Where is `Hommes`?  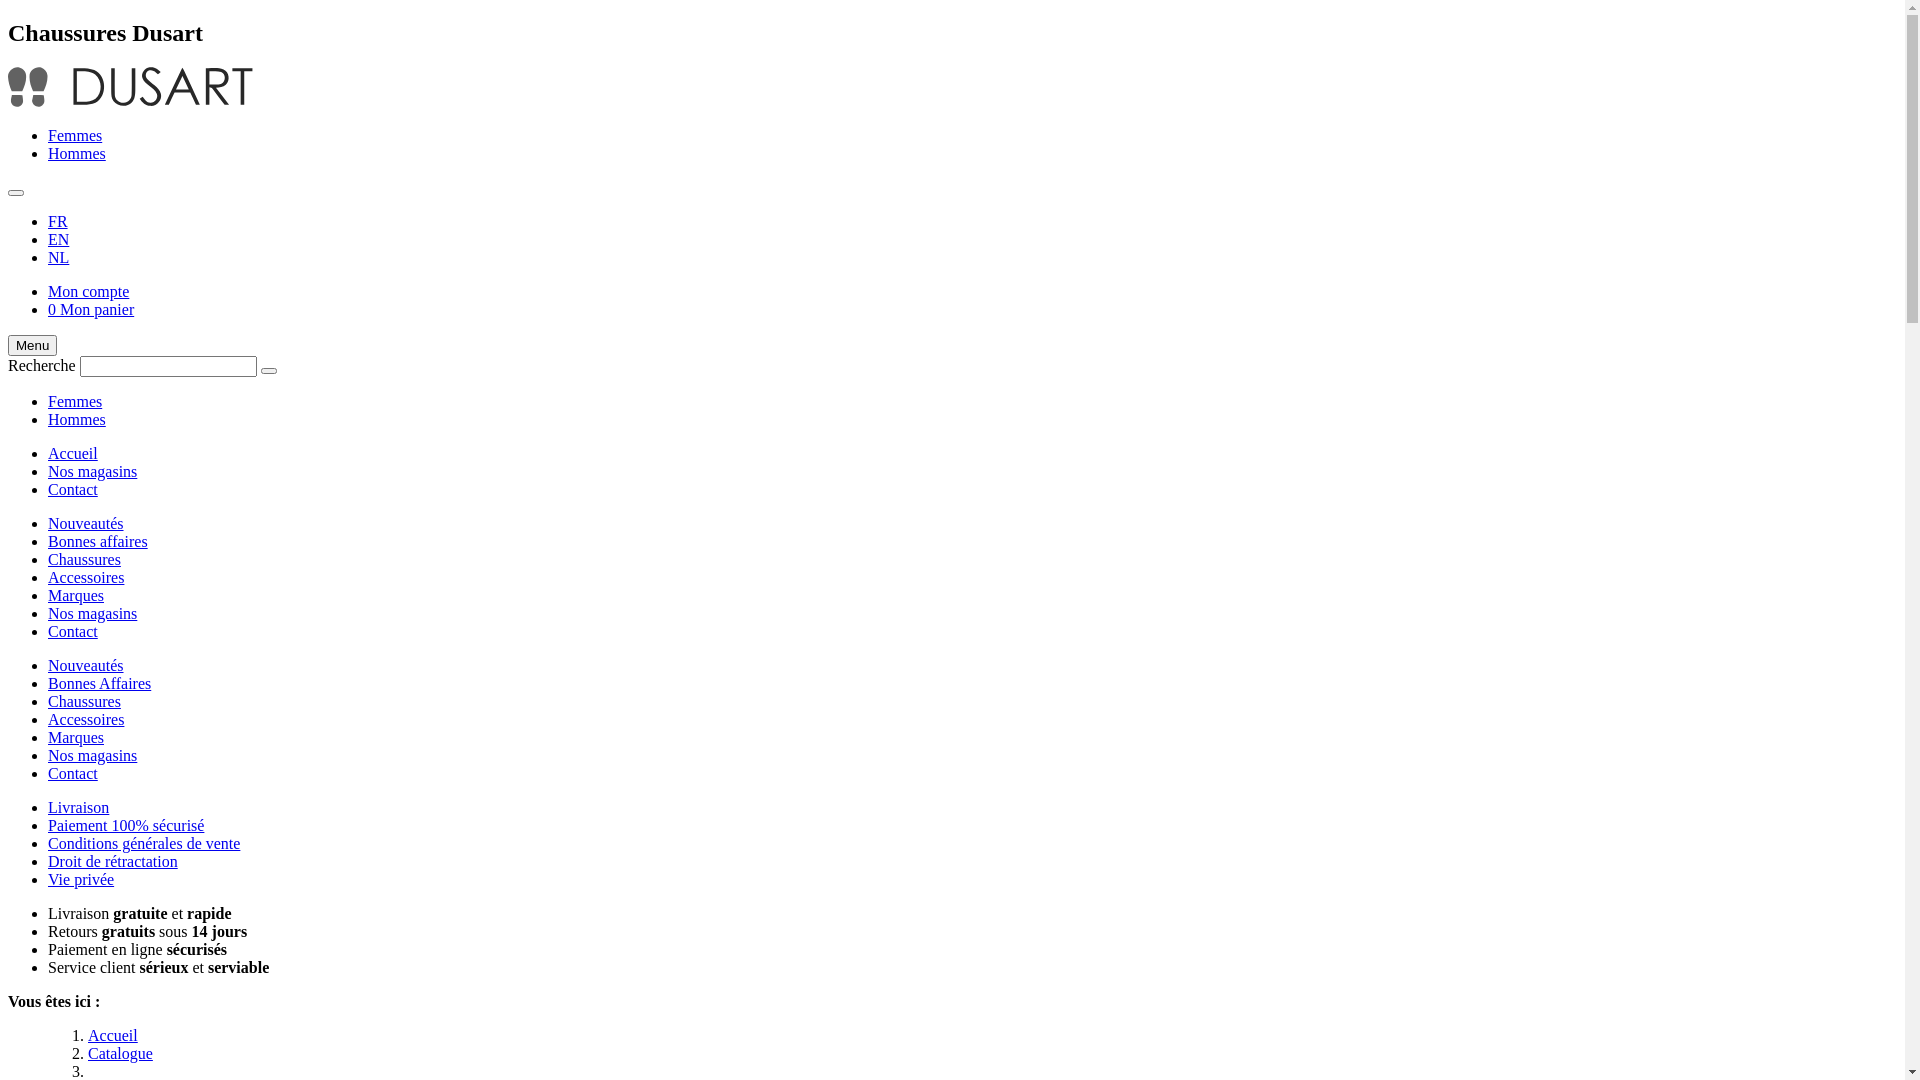
Hommes is located at coordinates (77, 154).